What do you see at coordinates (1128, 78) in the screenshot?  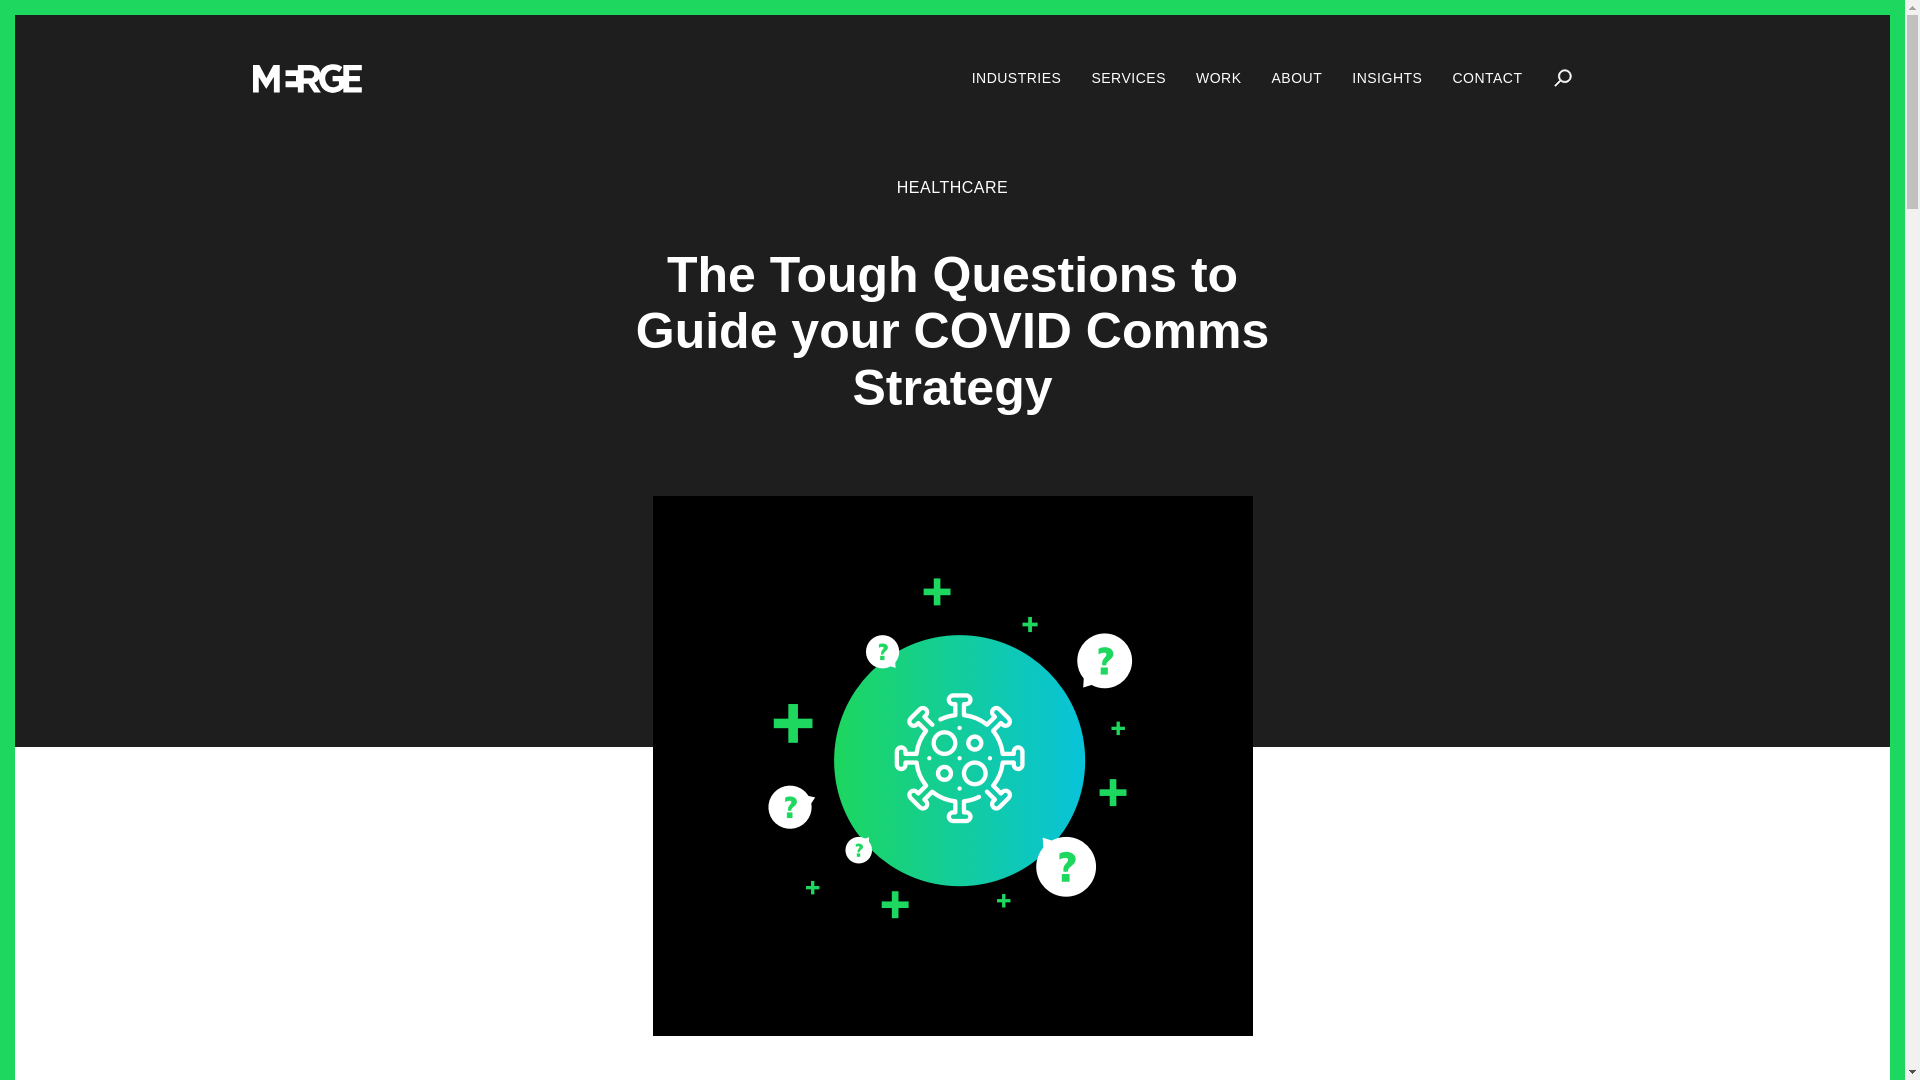 I see `SERVICES` at bounding box center [1128, 78].